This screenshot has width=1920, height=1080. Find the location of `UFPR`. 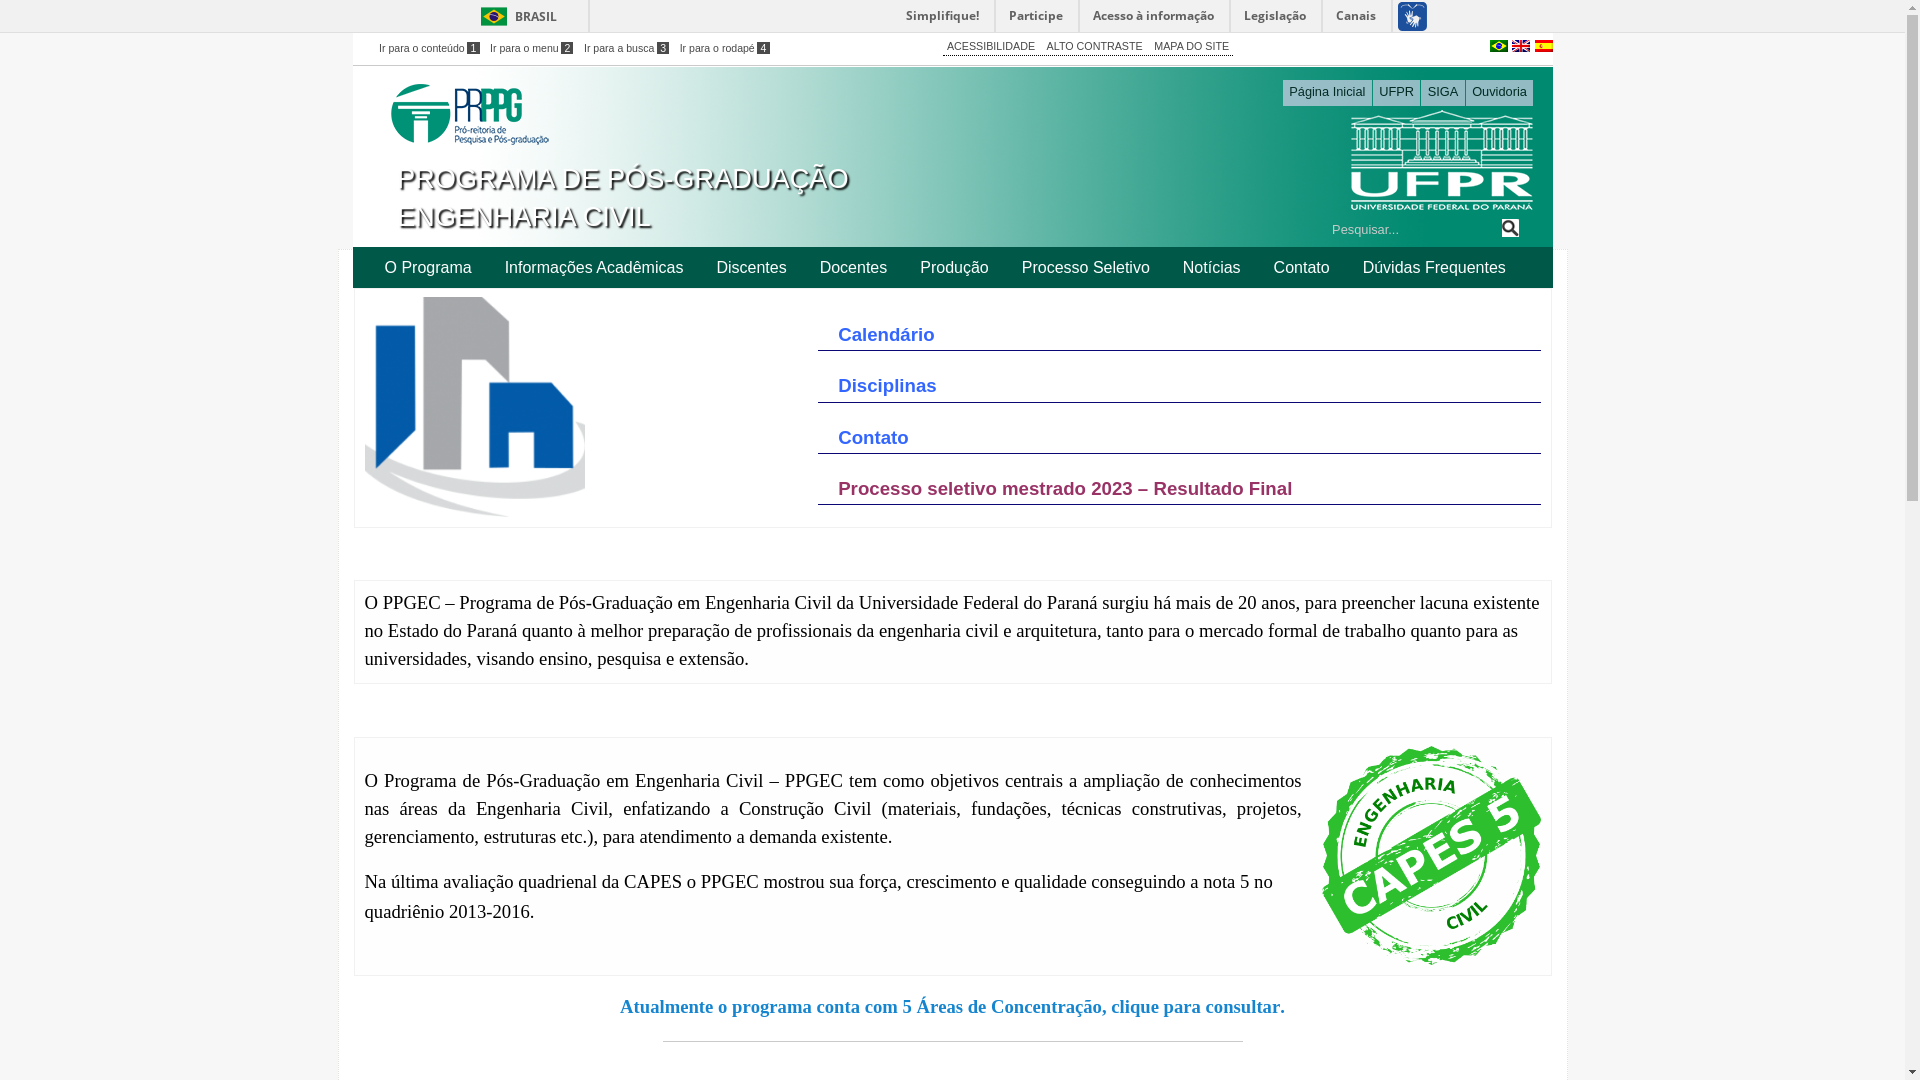

UFPR is located at coordinates (1397, 93).